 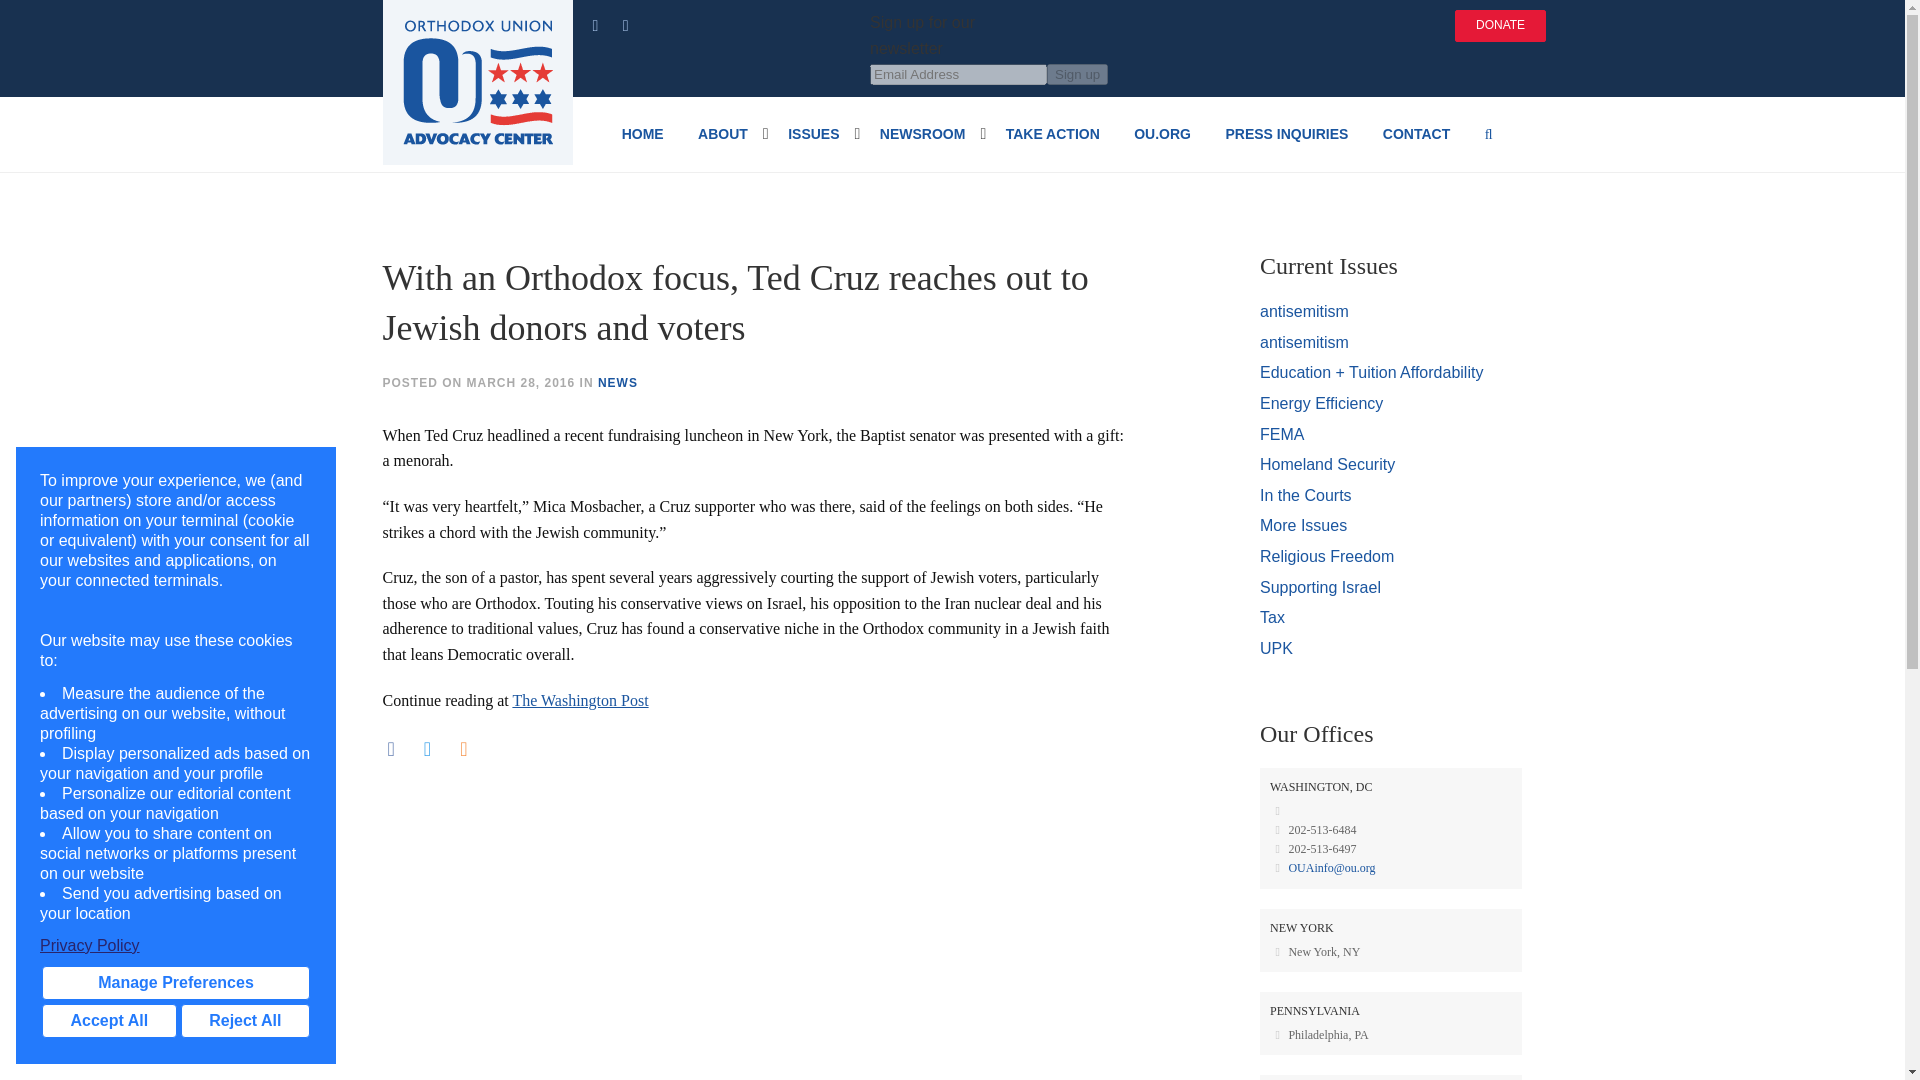 I want to click on HOME, so click(x=642, y=134).